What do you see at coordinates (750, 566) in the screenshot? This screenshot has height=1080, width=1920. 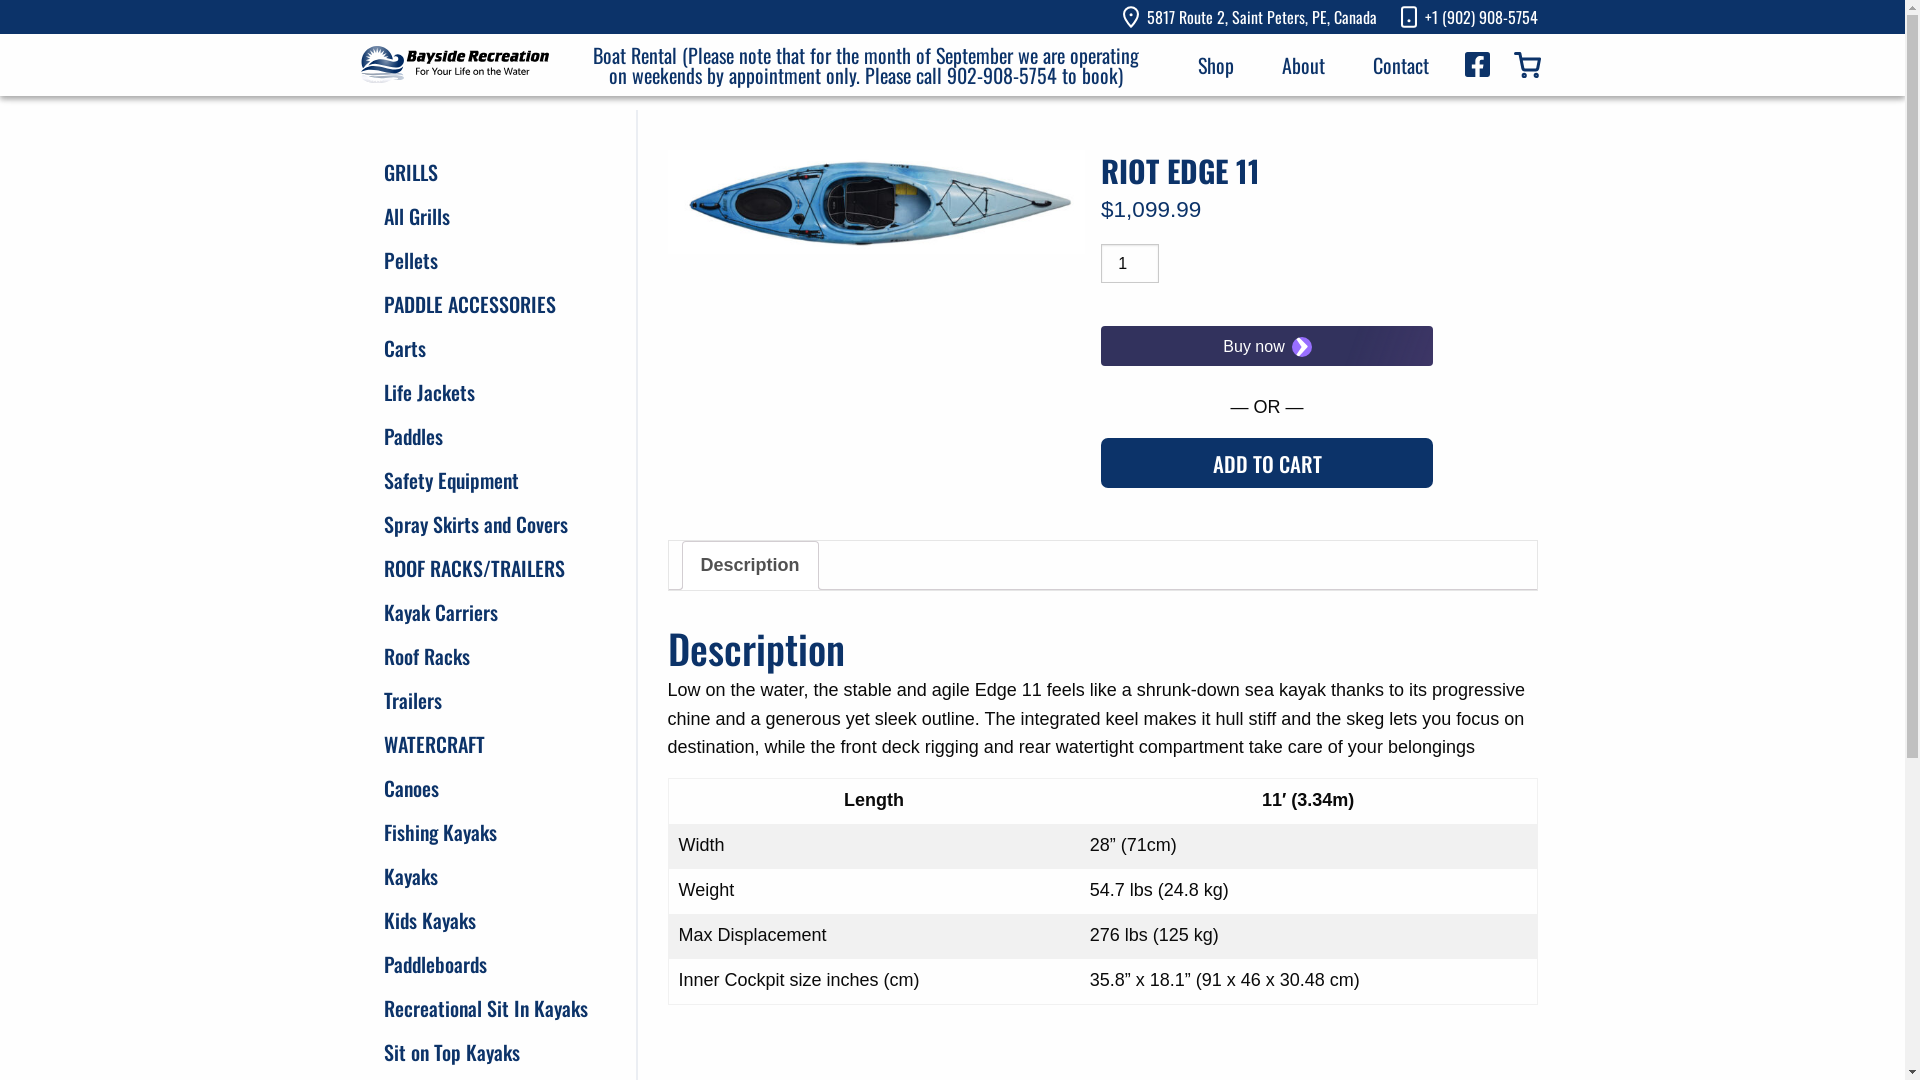 I see `Description` at bounding box center [750, 566].